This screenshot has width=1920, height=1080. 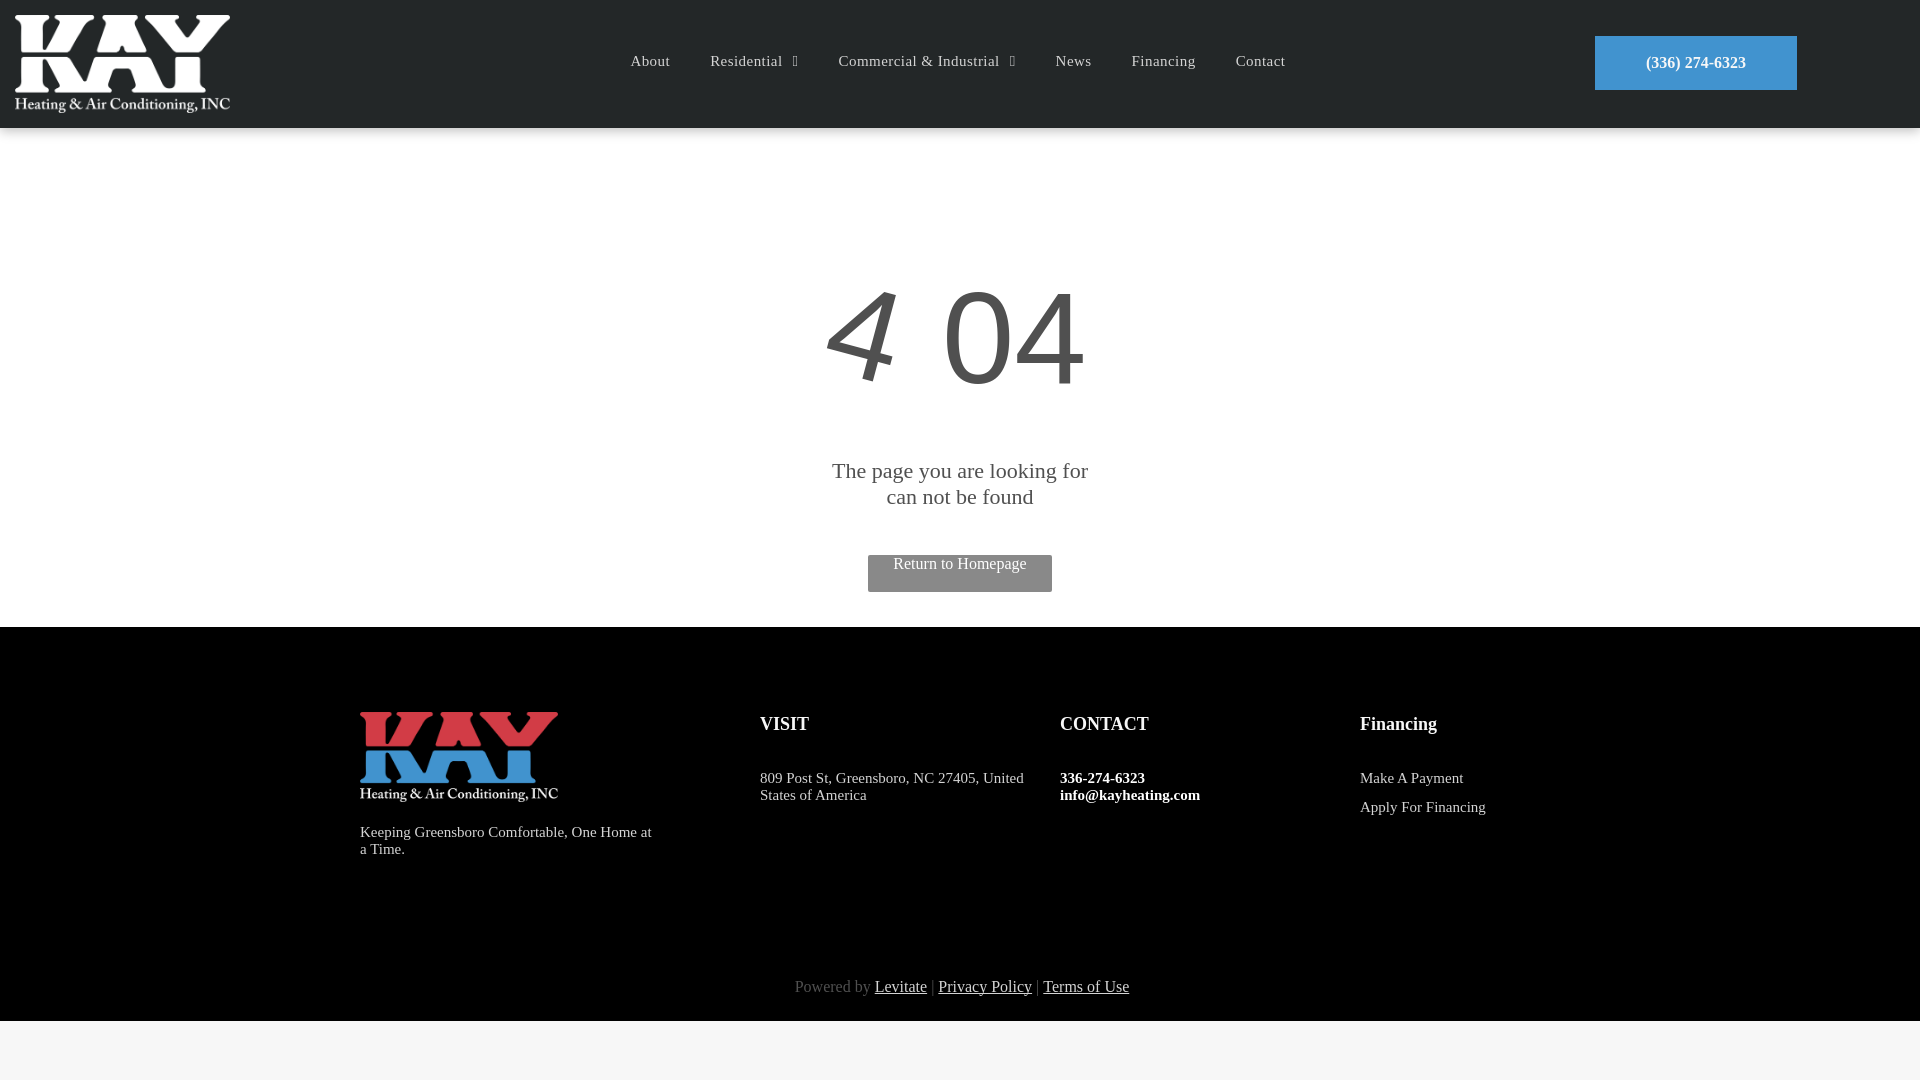 I want to click on Make A Payment, so click(x=1411, y=778).